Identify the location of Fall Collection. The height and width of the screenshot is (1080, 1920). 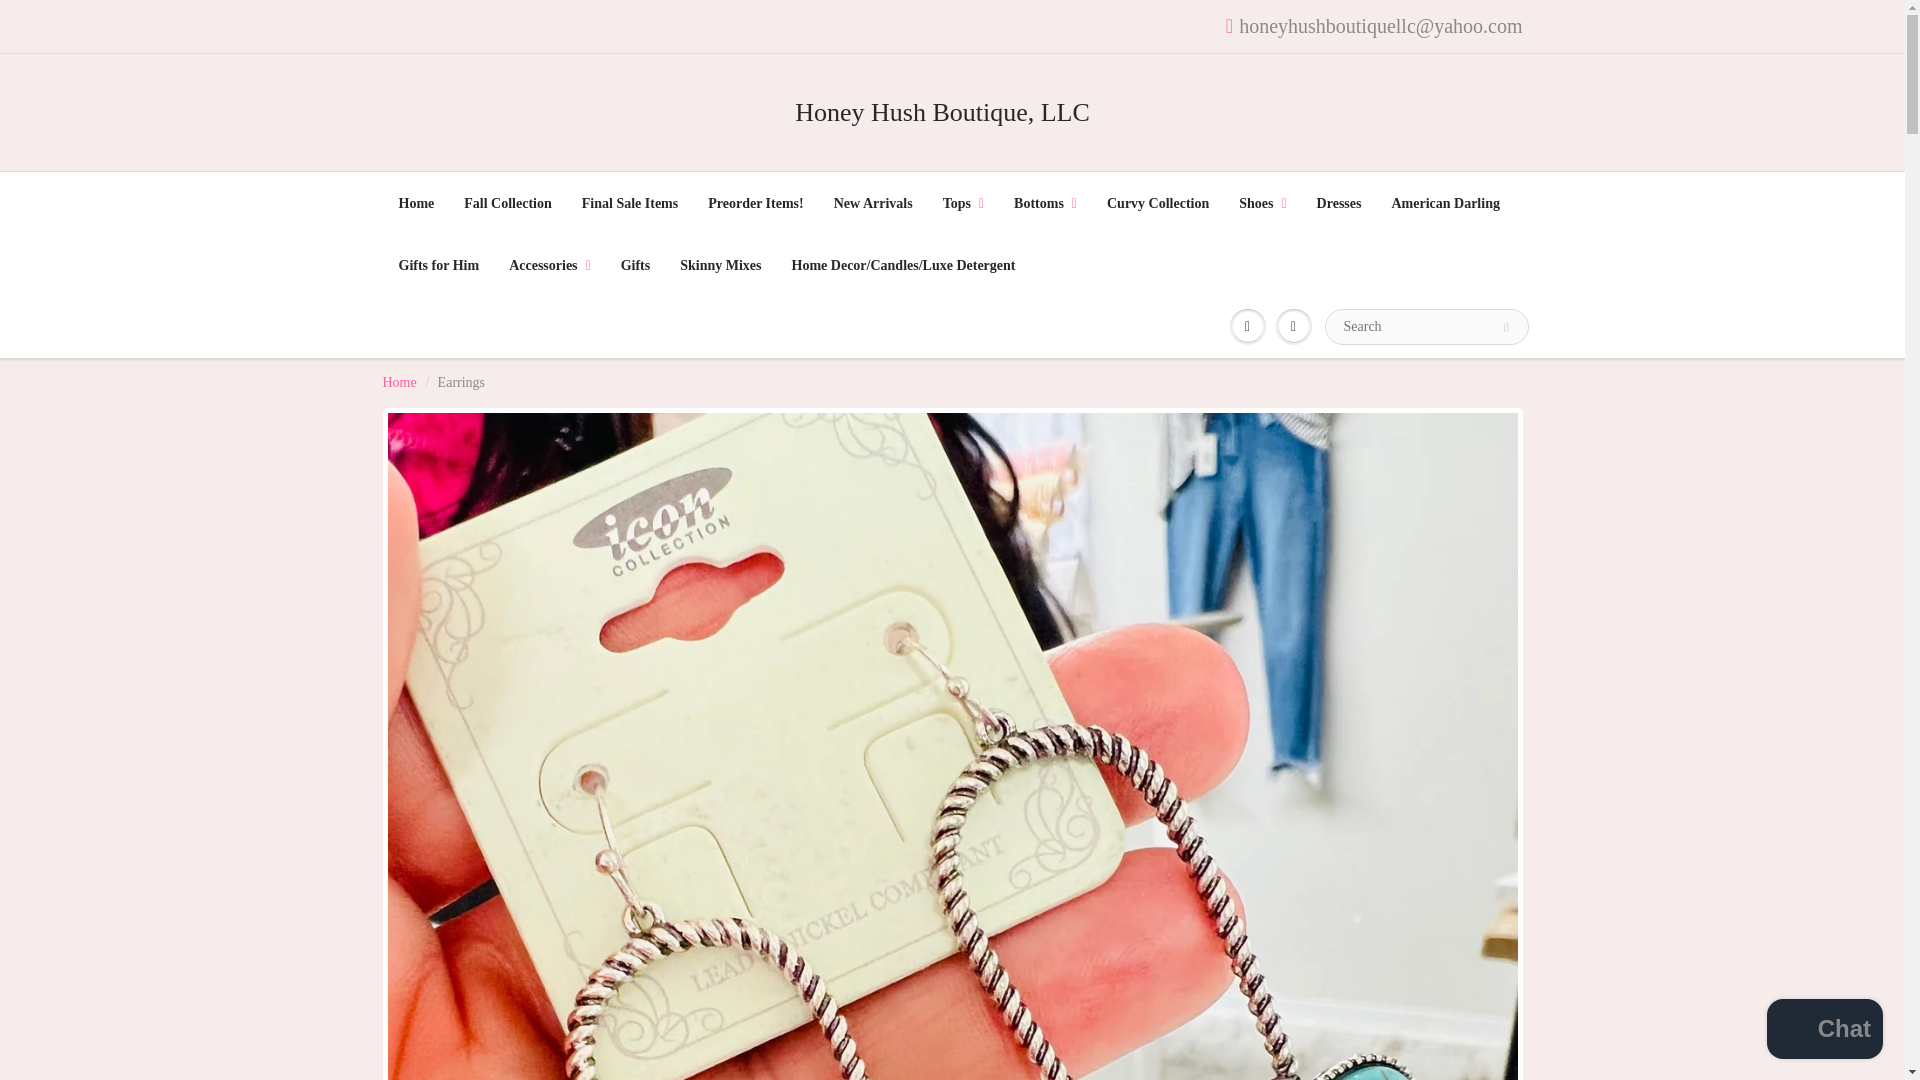
(508, 204).